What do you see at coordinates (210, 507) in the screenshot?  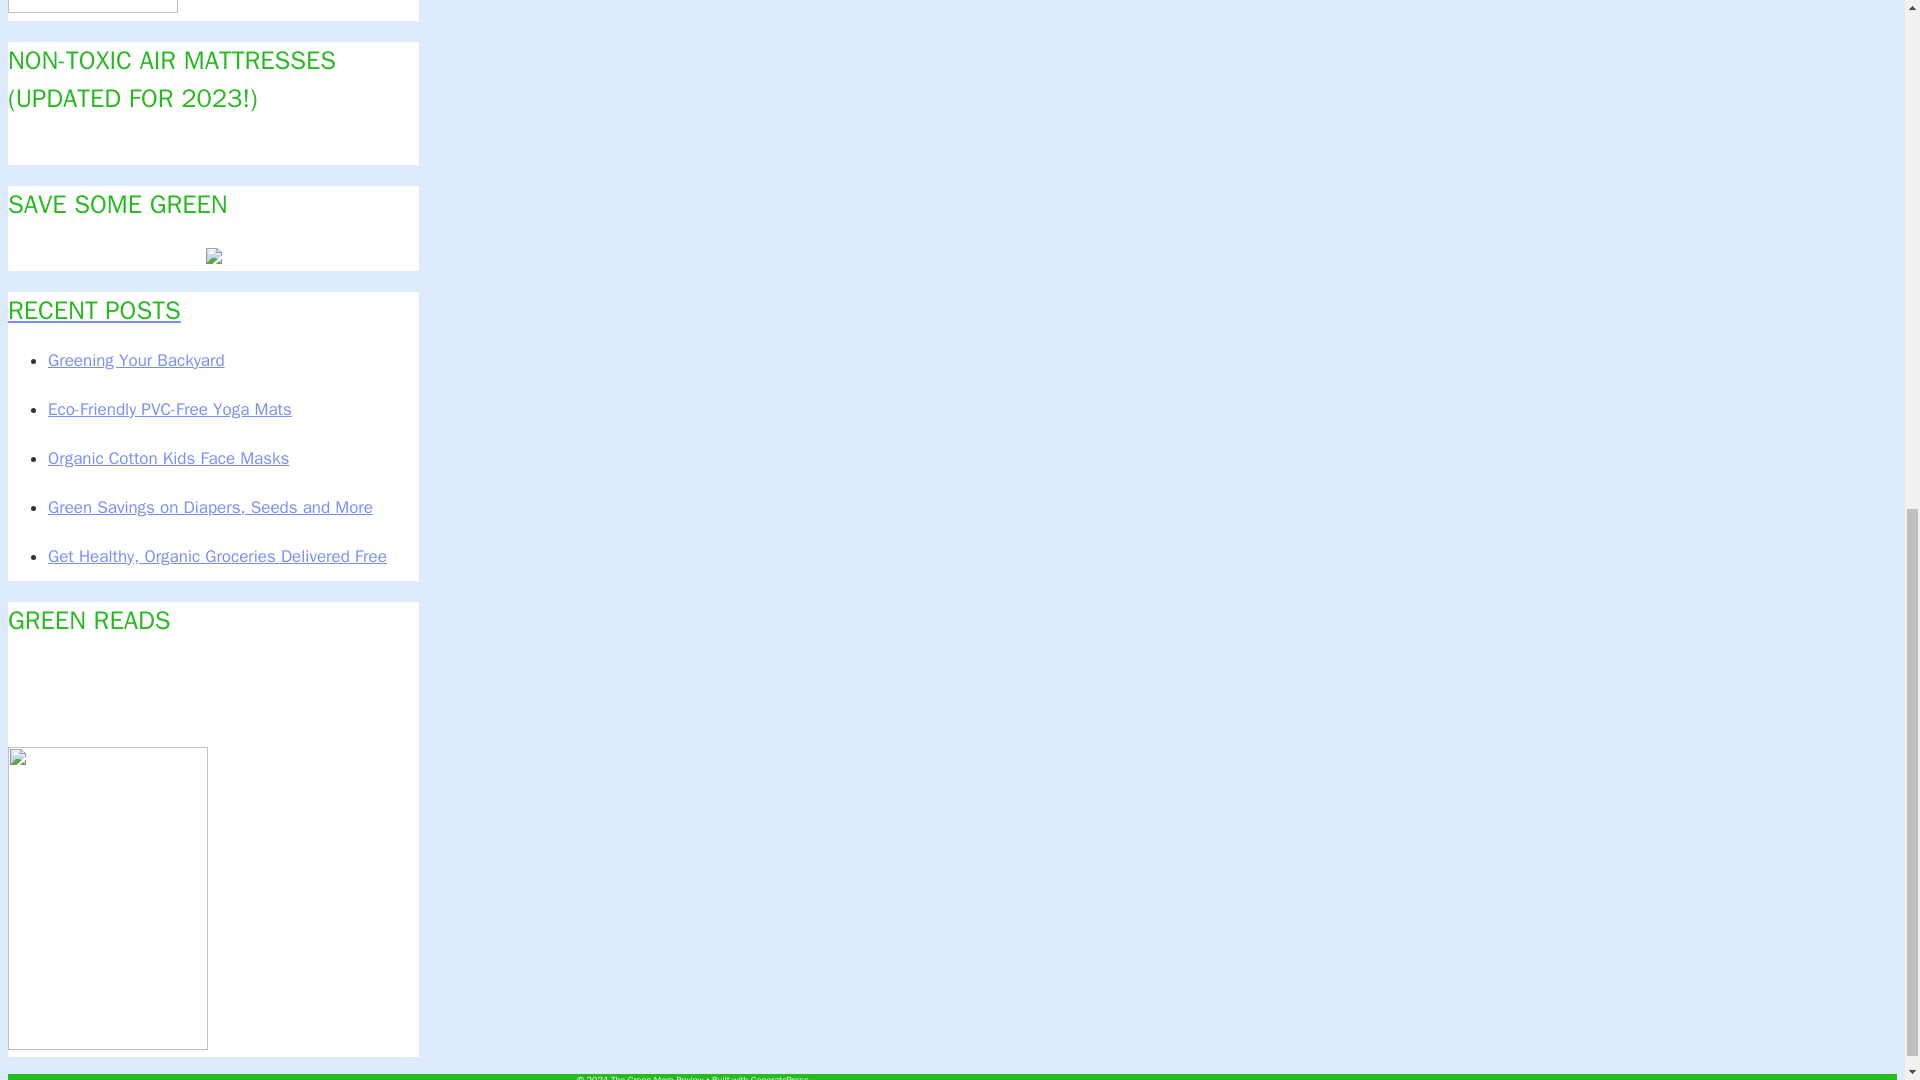 I see `Green Savings on Diapers, Seeds and More` at bounding box center [210, 507].